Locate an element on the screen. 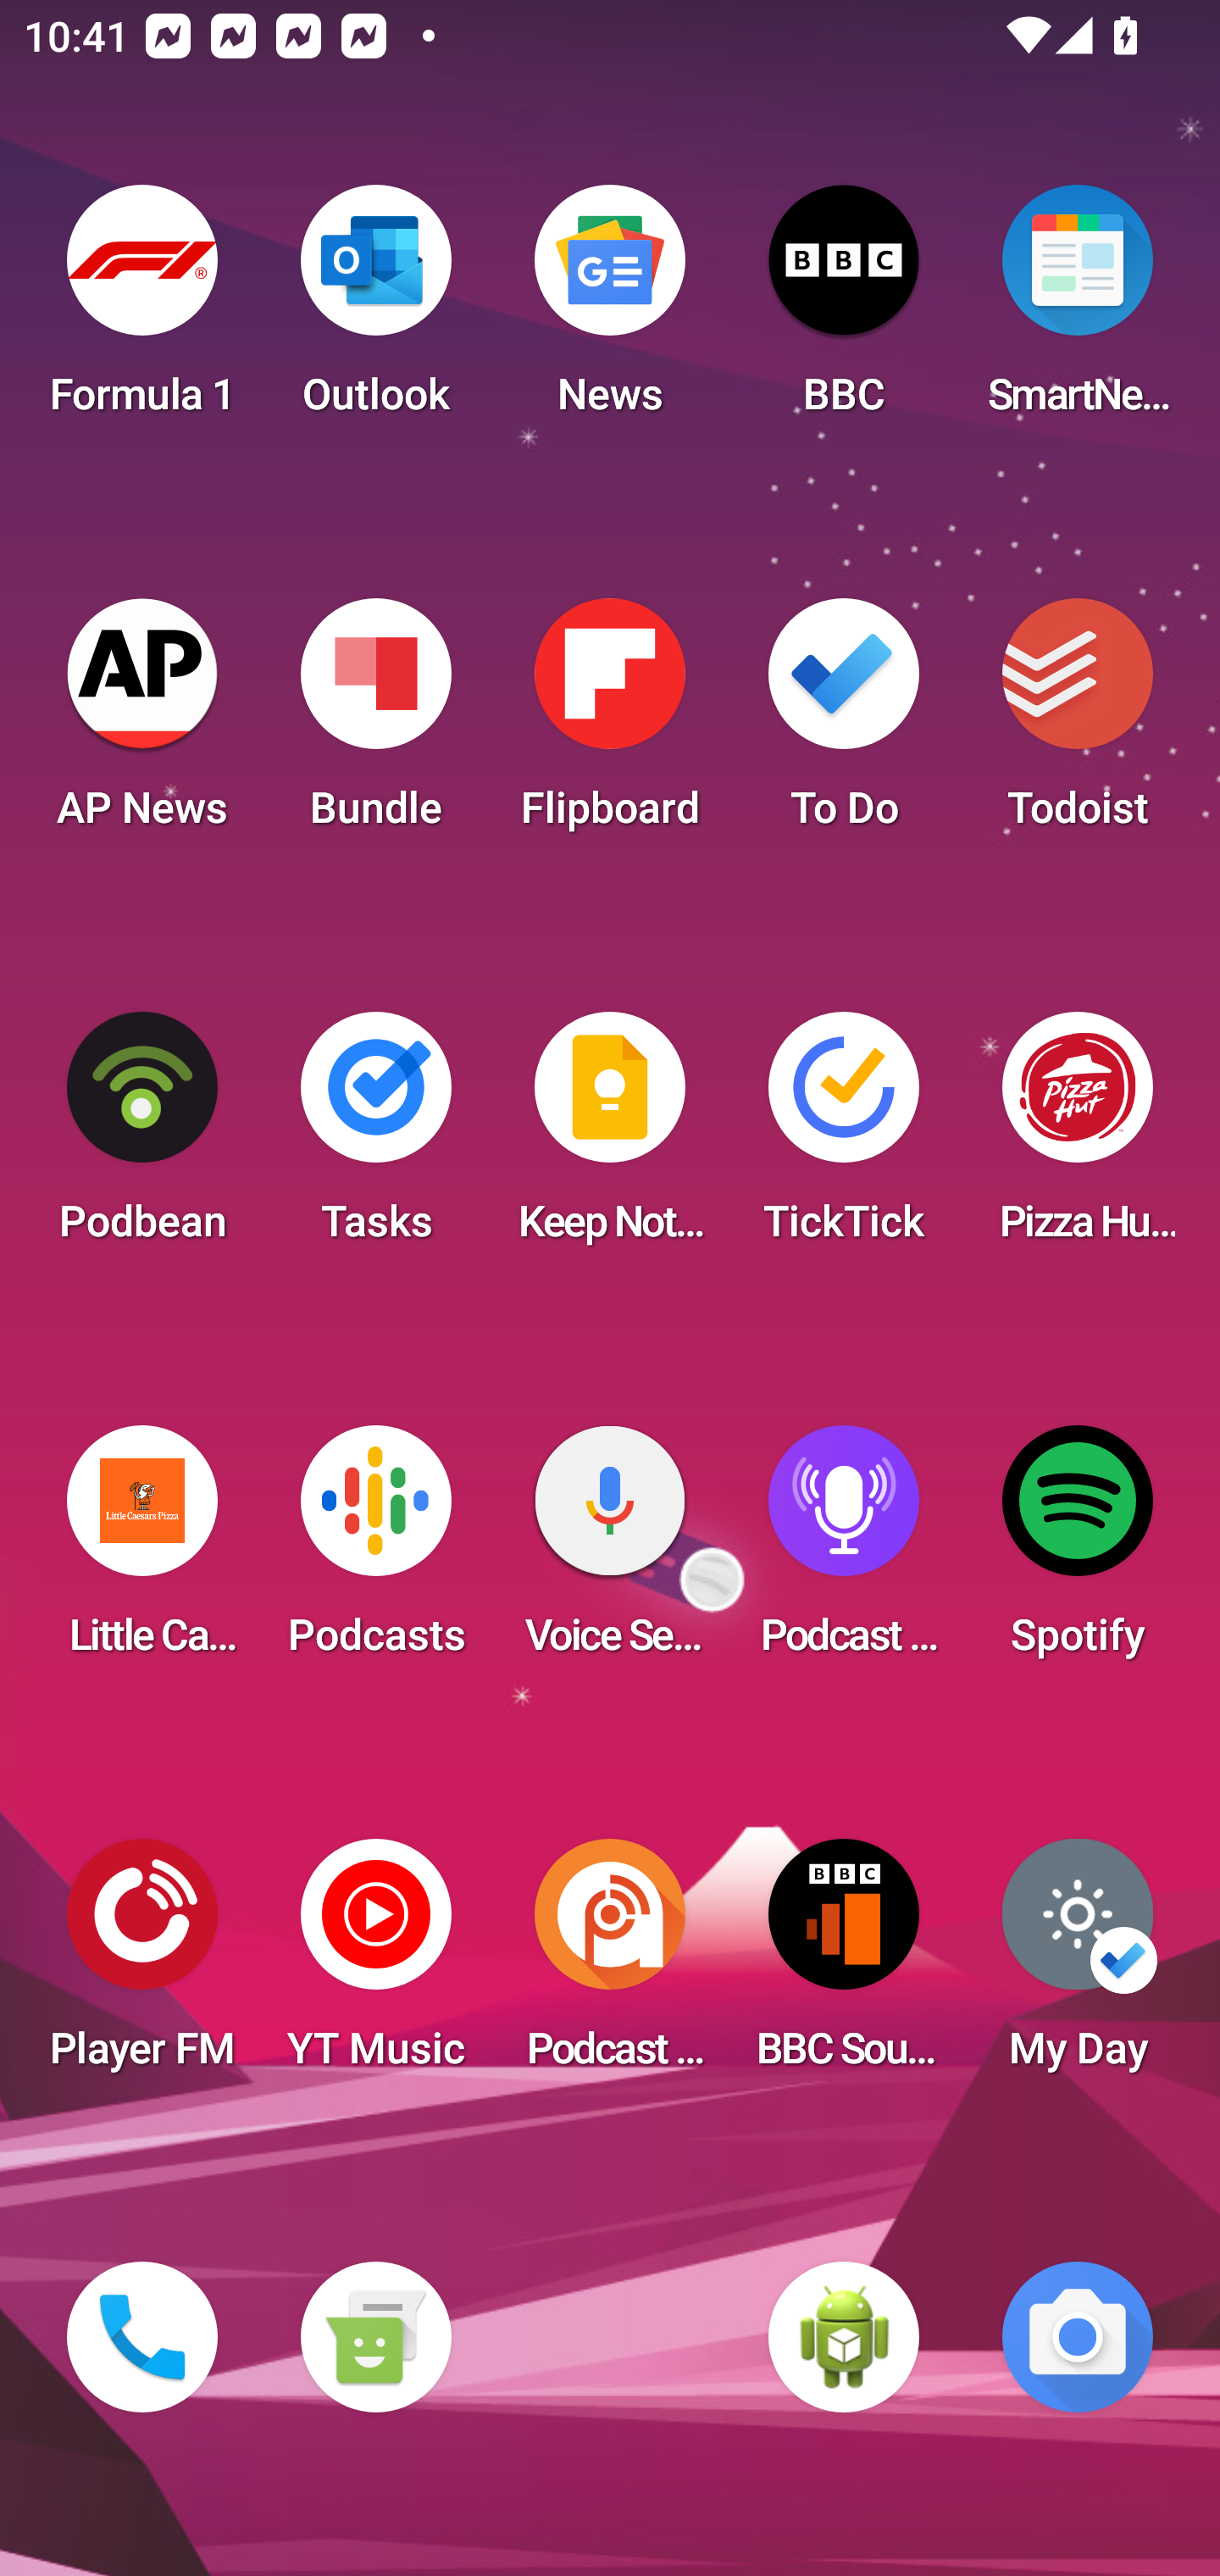  Bundle is located at coordinates (375, 724).